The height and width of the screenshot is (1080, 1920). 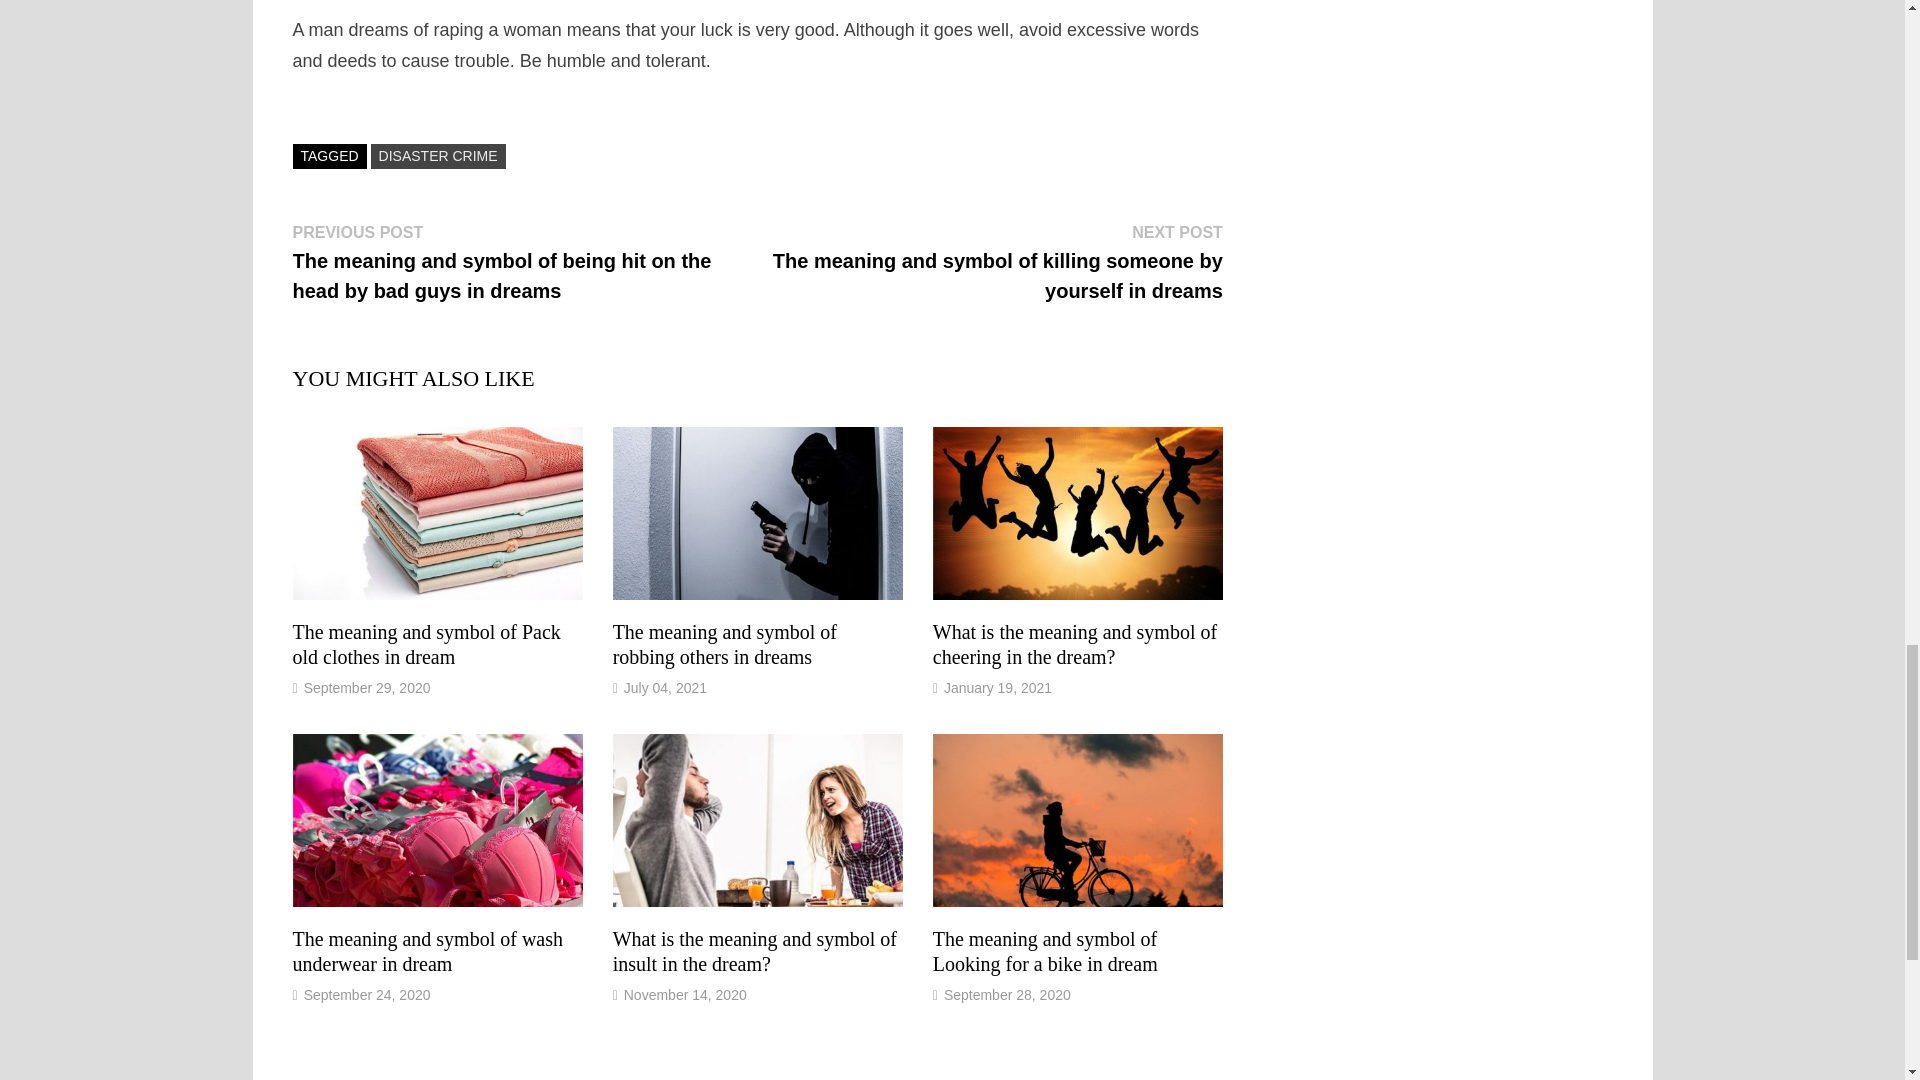 I want to click on November 14, 2020, so click(x=685, y=995).